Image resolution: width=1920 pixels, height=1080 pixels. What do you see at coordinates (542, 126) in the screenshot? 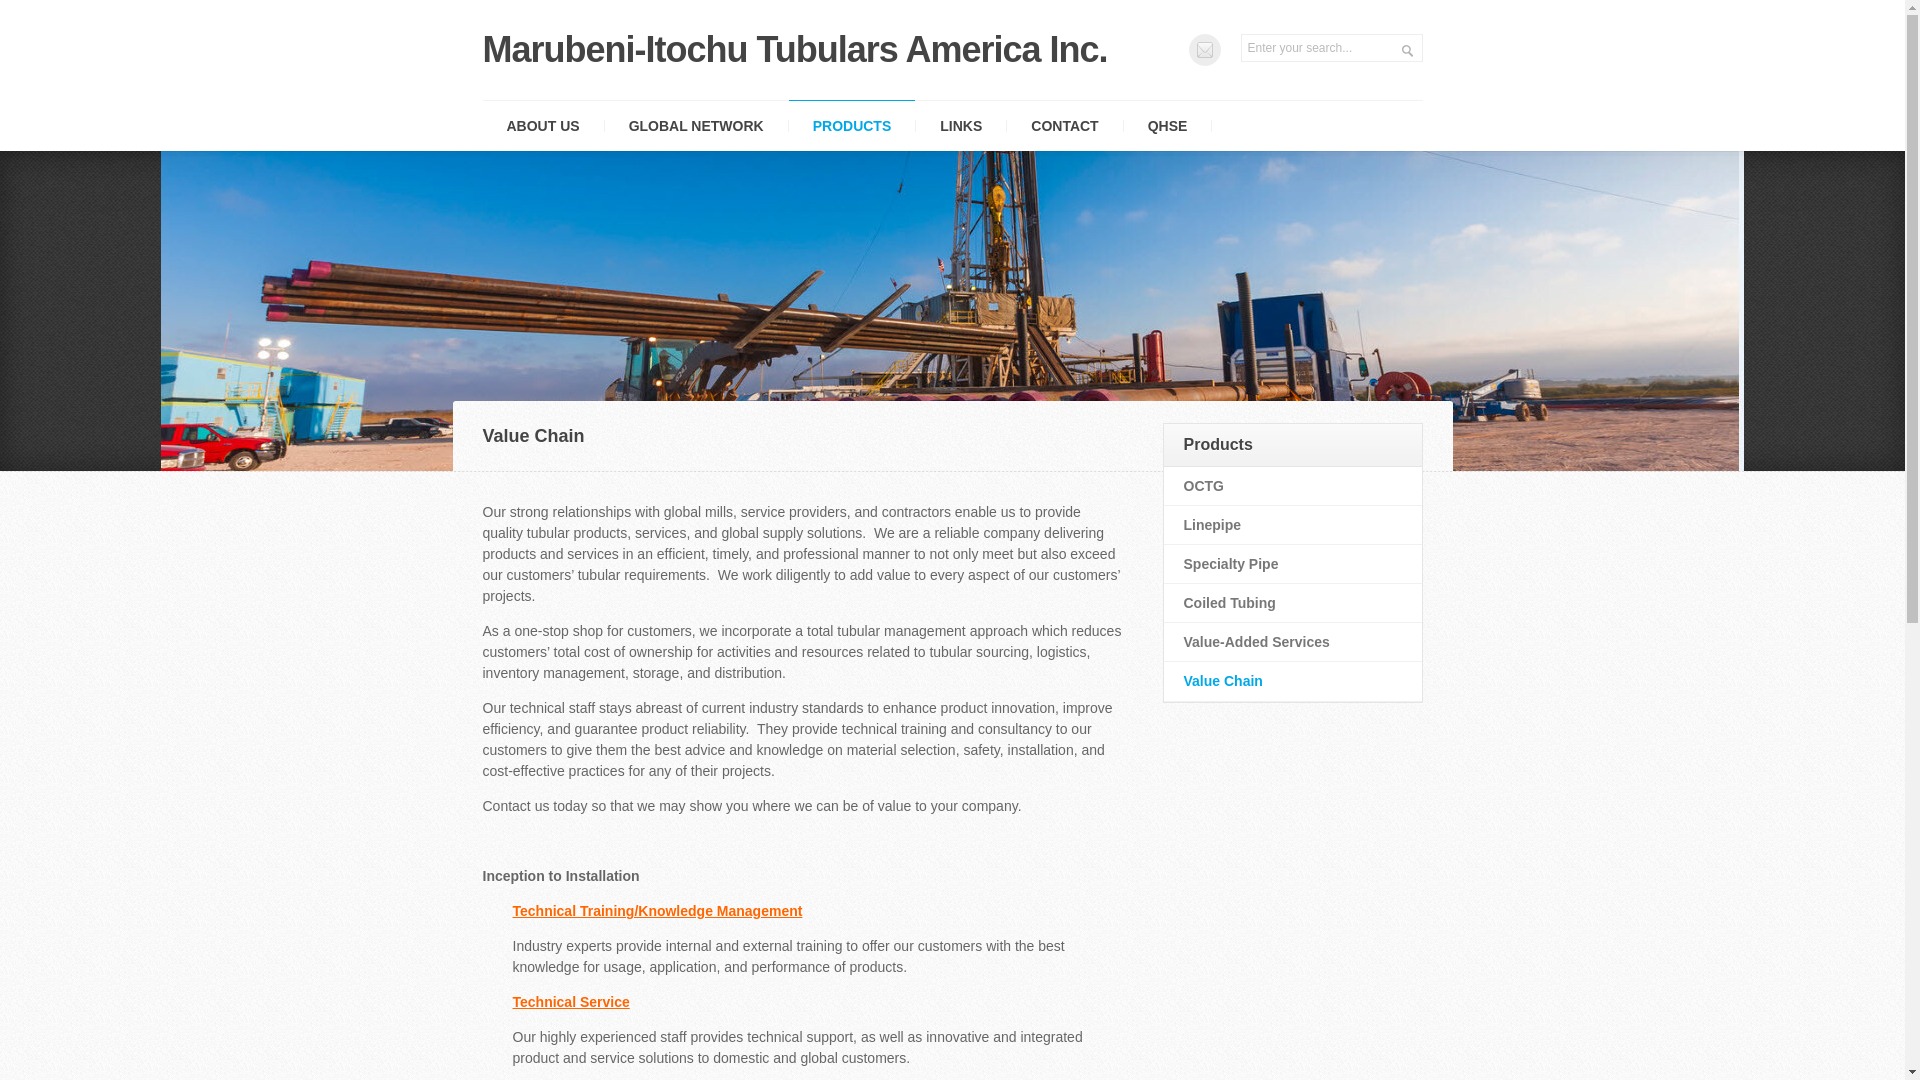
I see `ABOUT US` at bounding box center [542, 126].